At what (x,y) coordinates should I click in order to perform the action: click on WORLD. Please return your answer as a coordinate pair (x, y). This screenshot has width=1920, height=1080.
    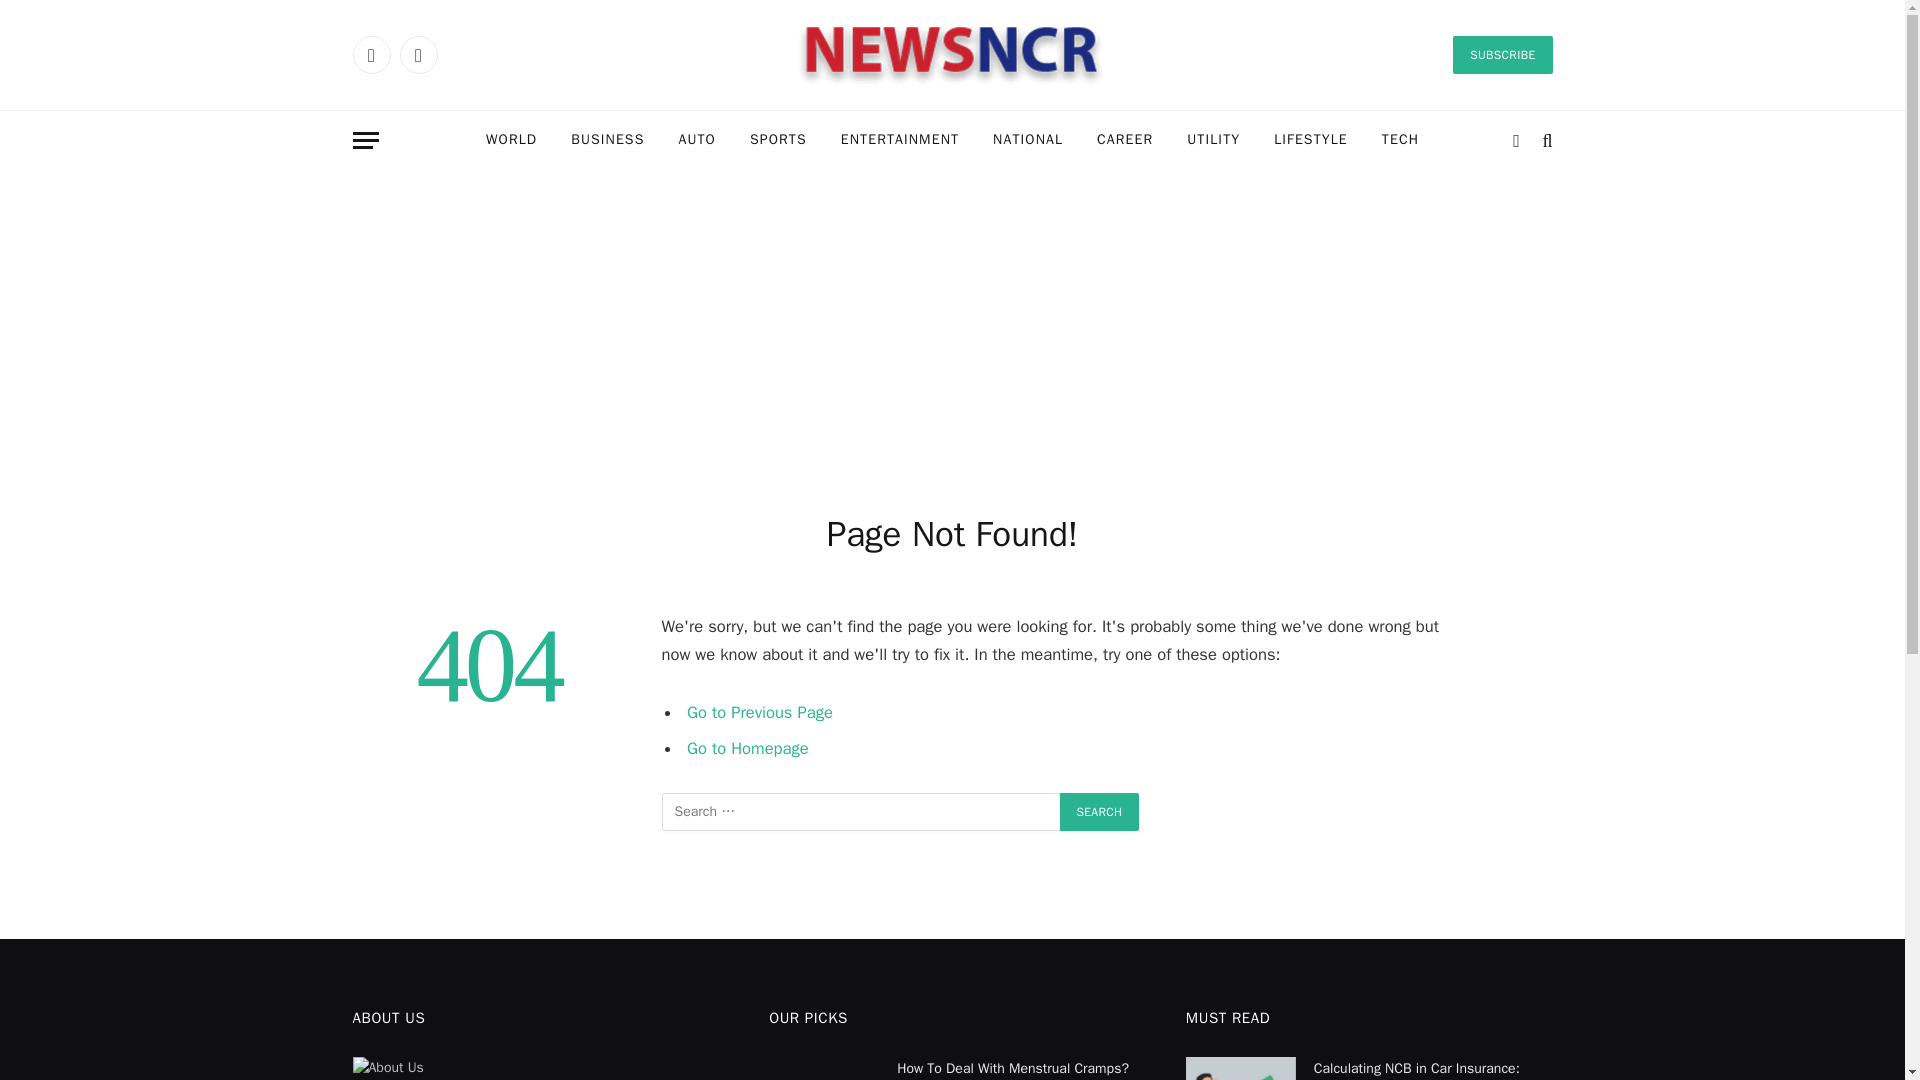
    Looking at the image, I should click on (511, 140).